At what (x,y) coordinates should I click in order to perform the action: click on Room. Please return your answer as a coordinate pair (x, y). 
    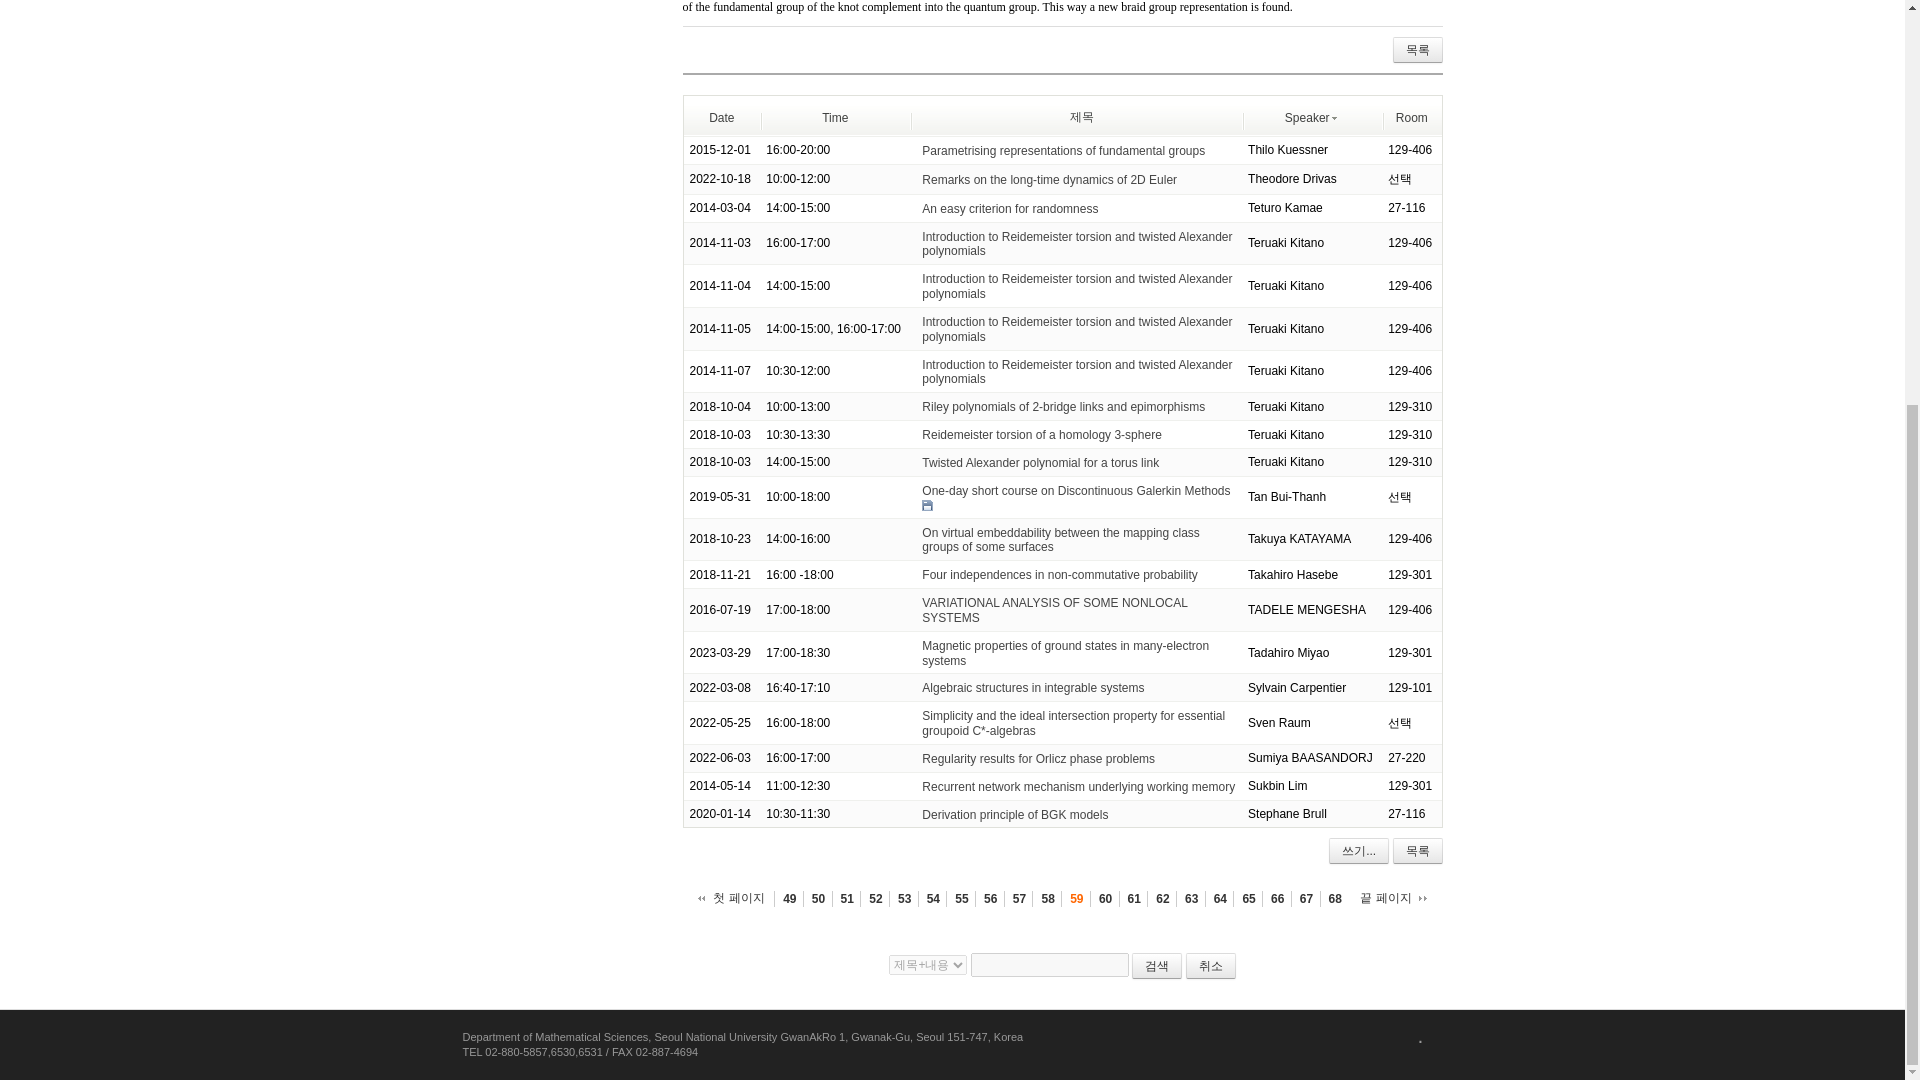
    Looking at the image, I should click on (1412, 117).